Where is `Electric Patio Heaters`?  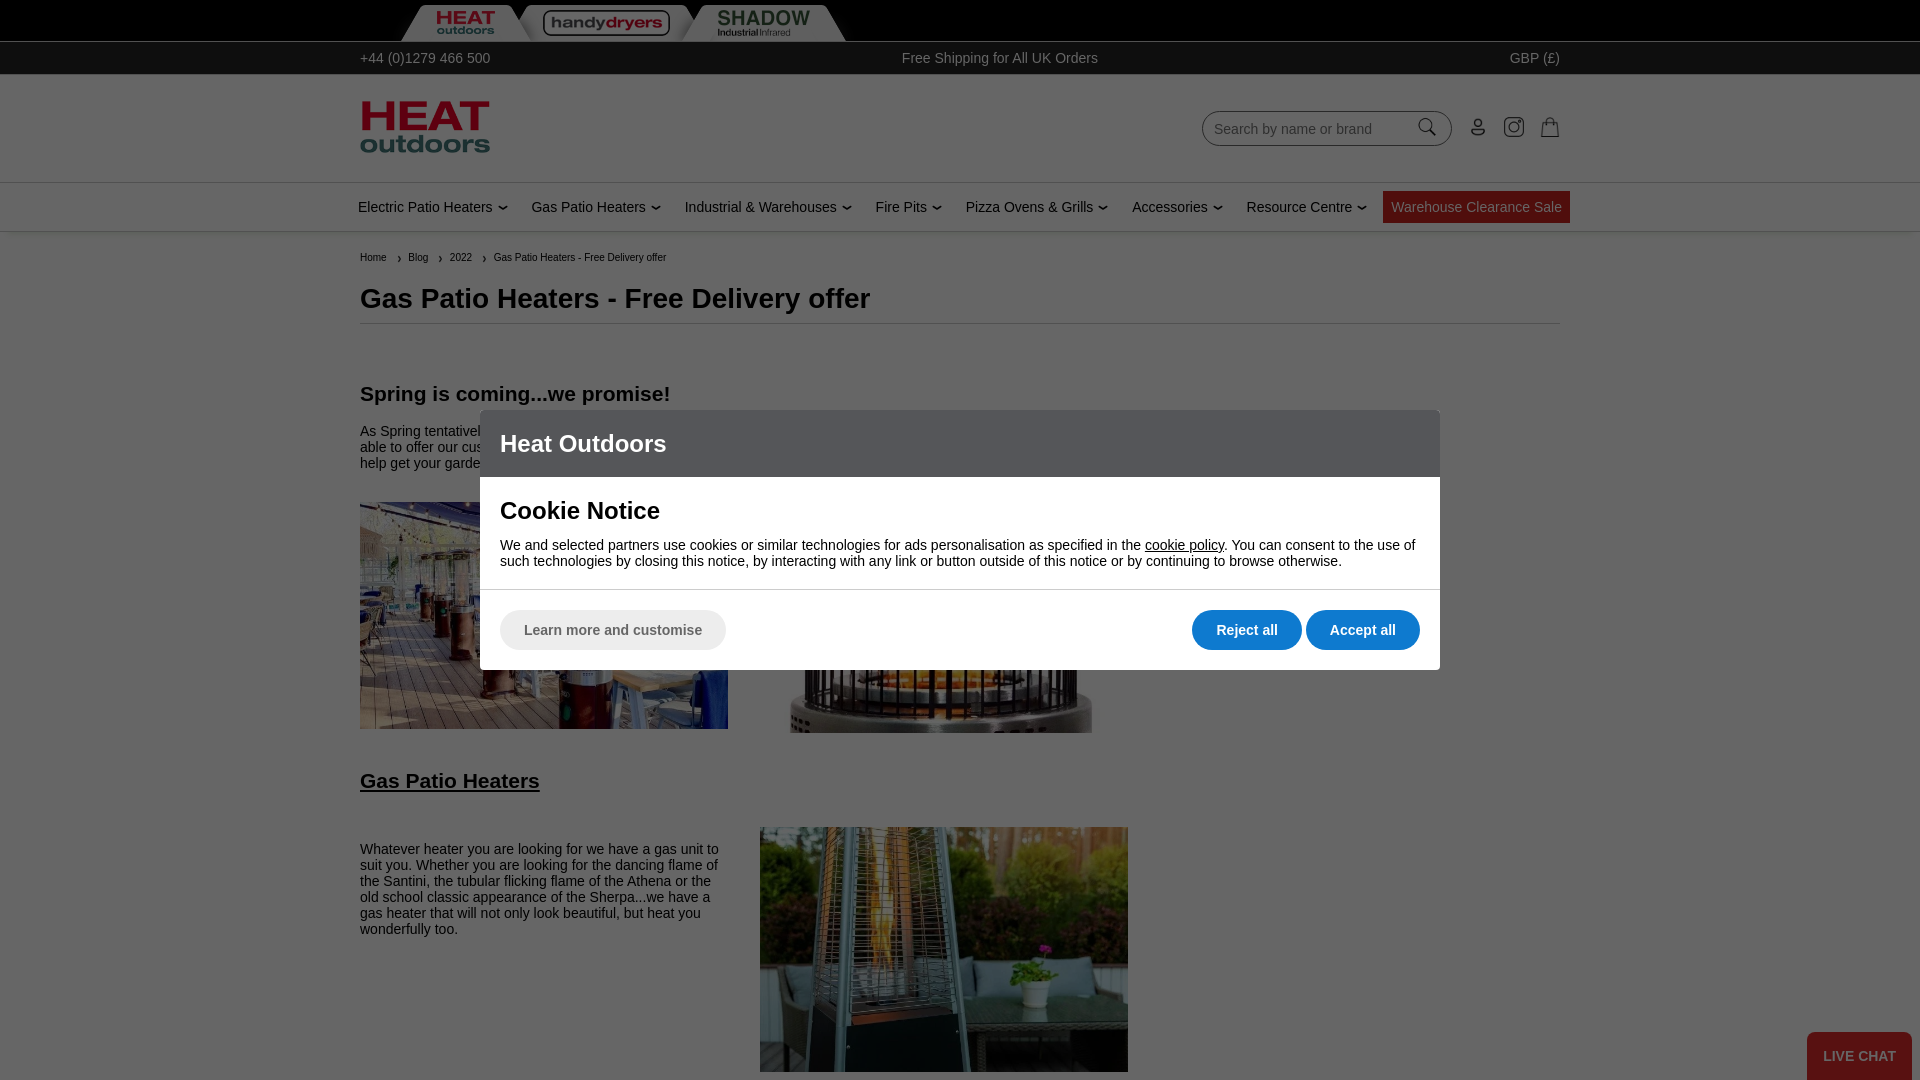
Electric Patio Heaters is located at coordinates (425, 206).